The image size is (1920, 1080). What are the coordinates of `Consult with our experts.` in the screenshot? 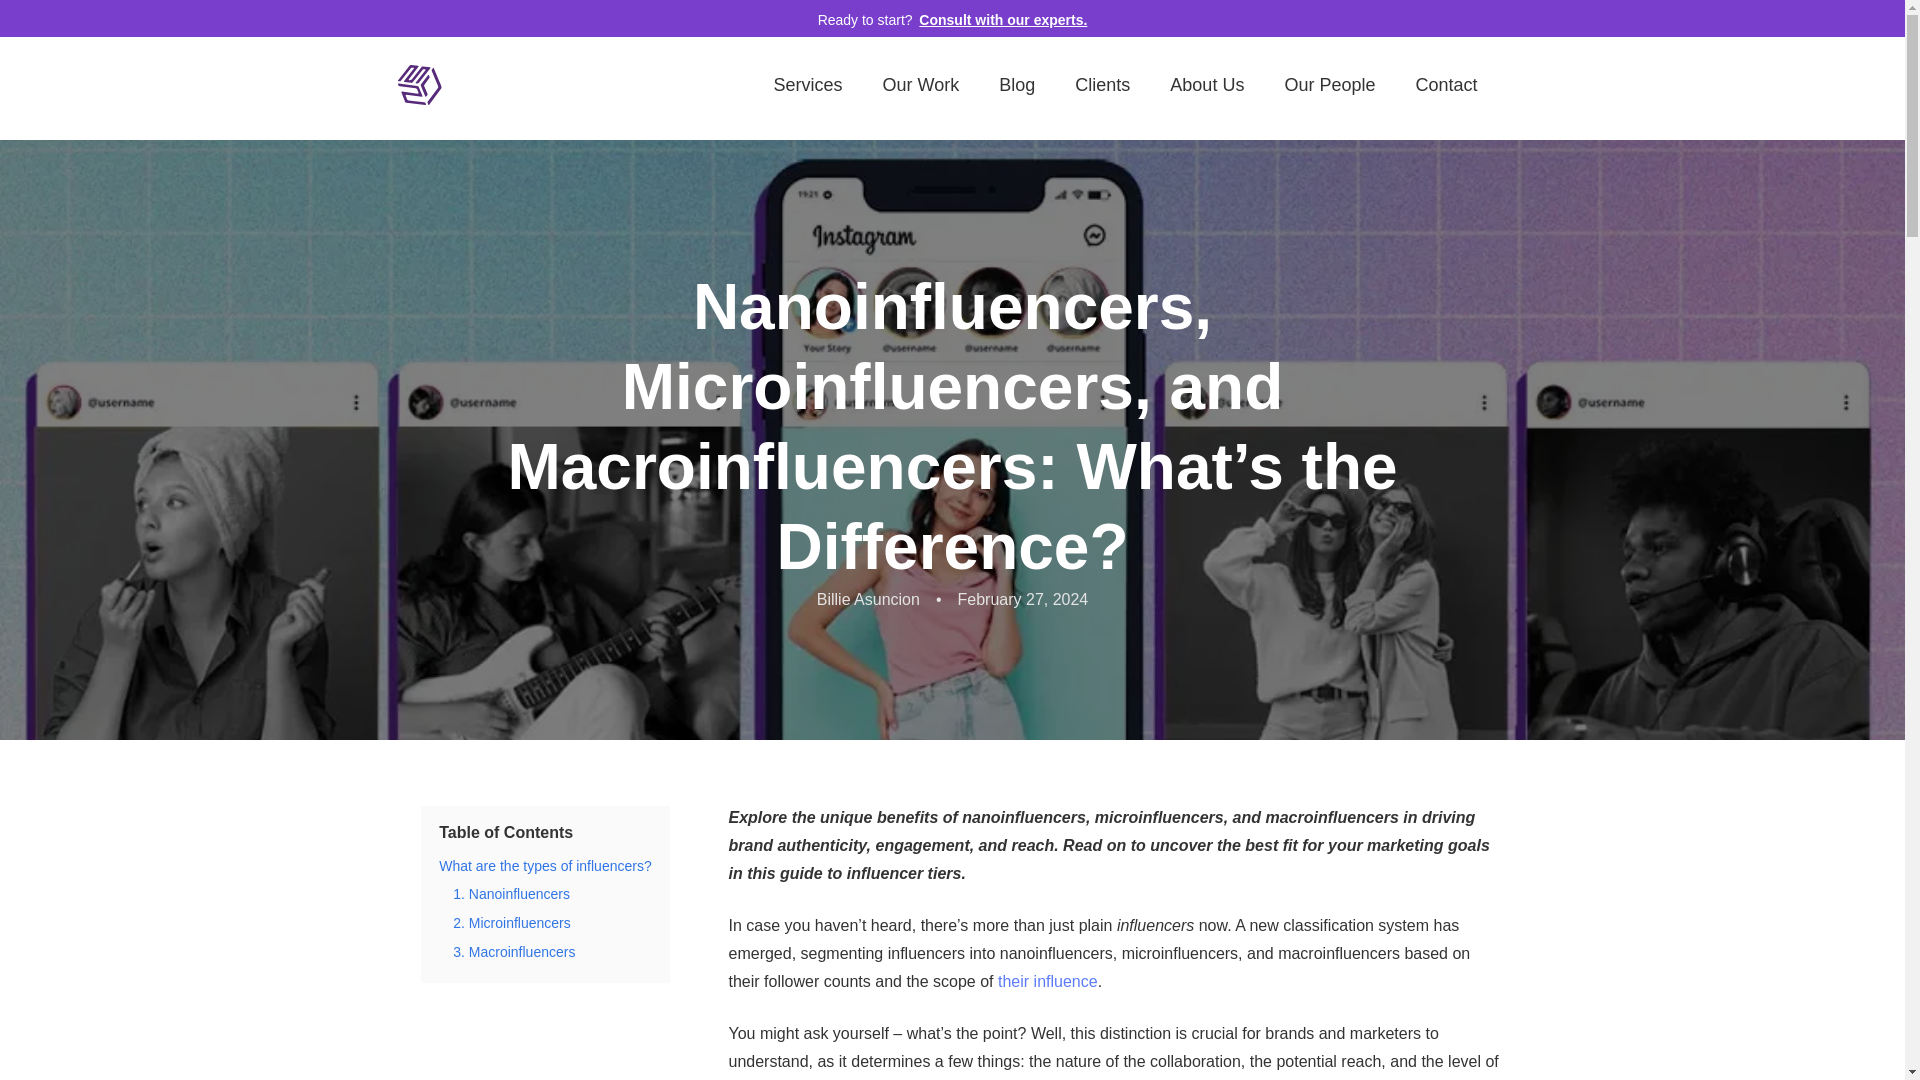 It's located at (1002, 20).